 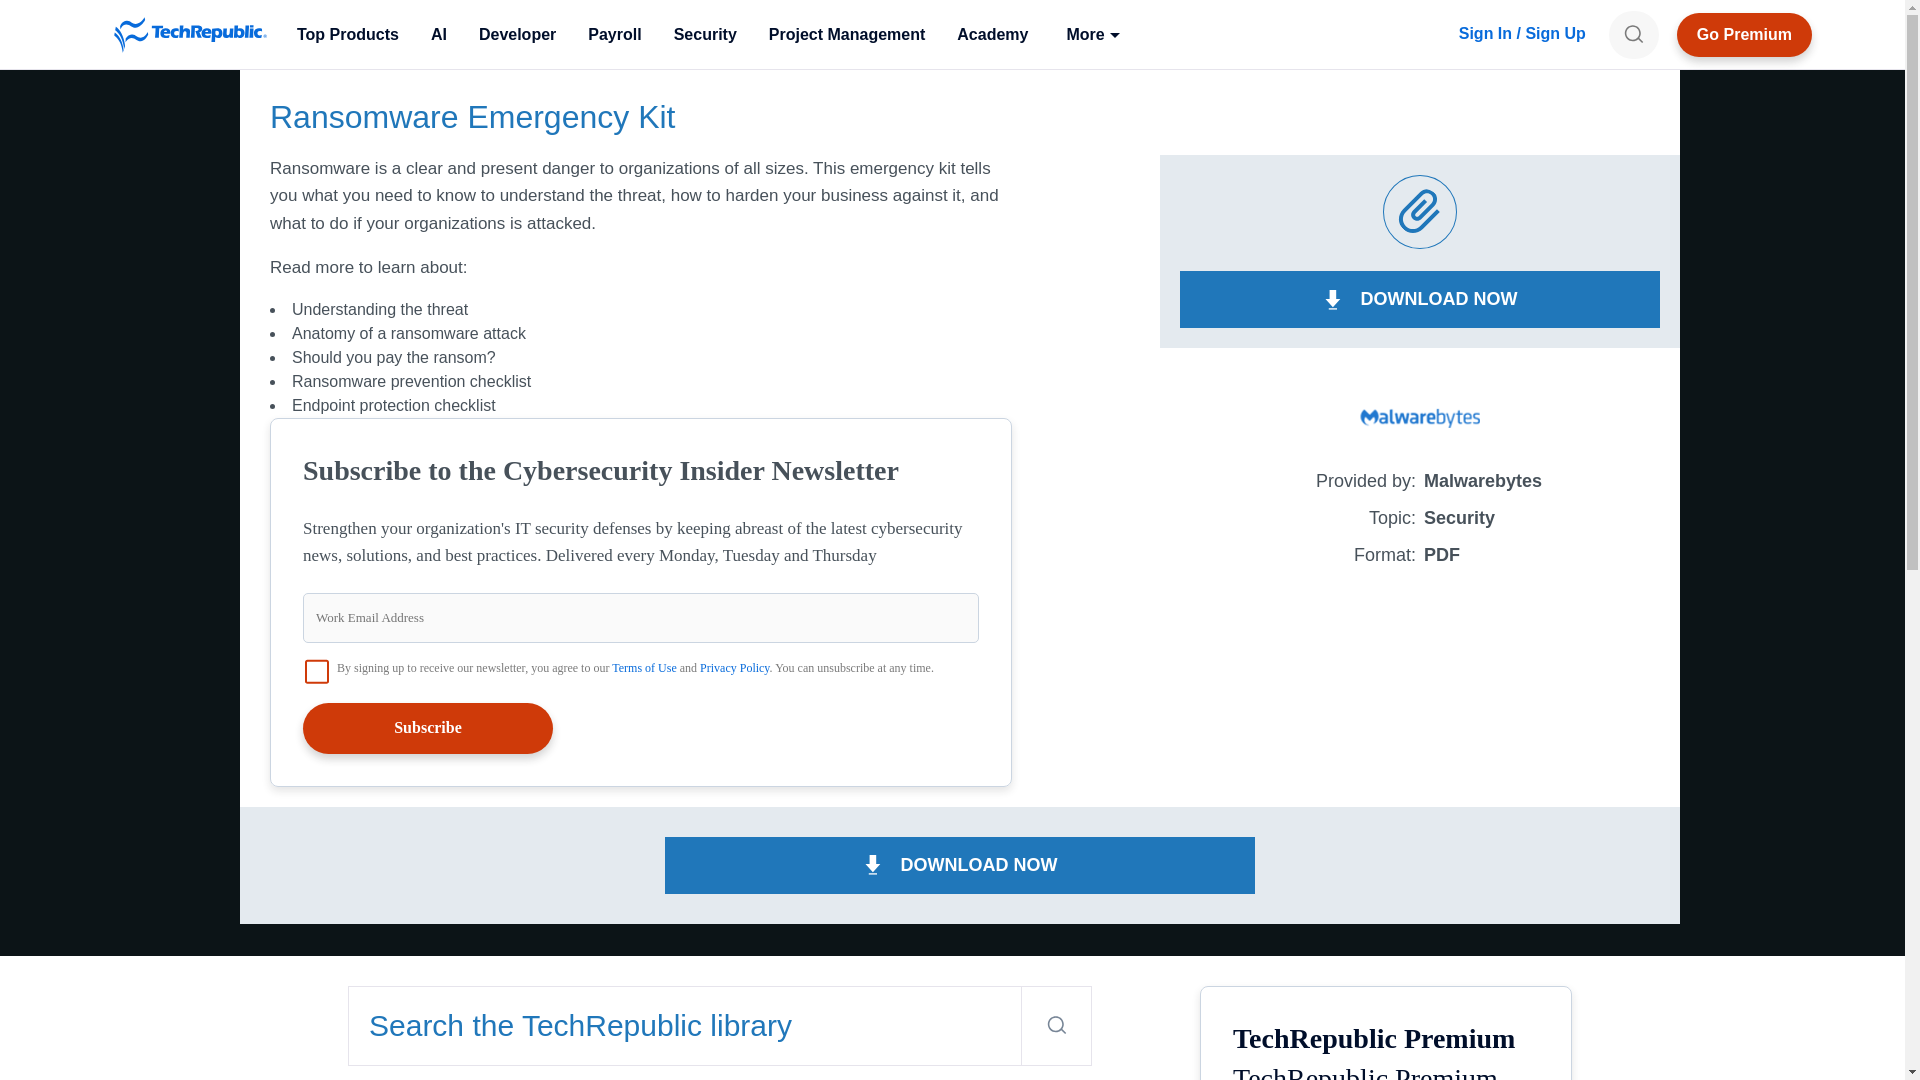 What do you see at coordinates (316, 671) in the screenshot?
I see `on` at bounding box center [316, 671].